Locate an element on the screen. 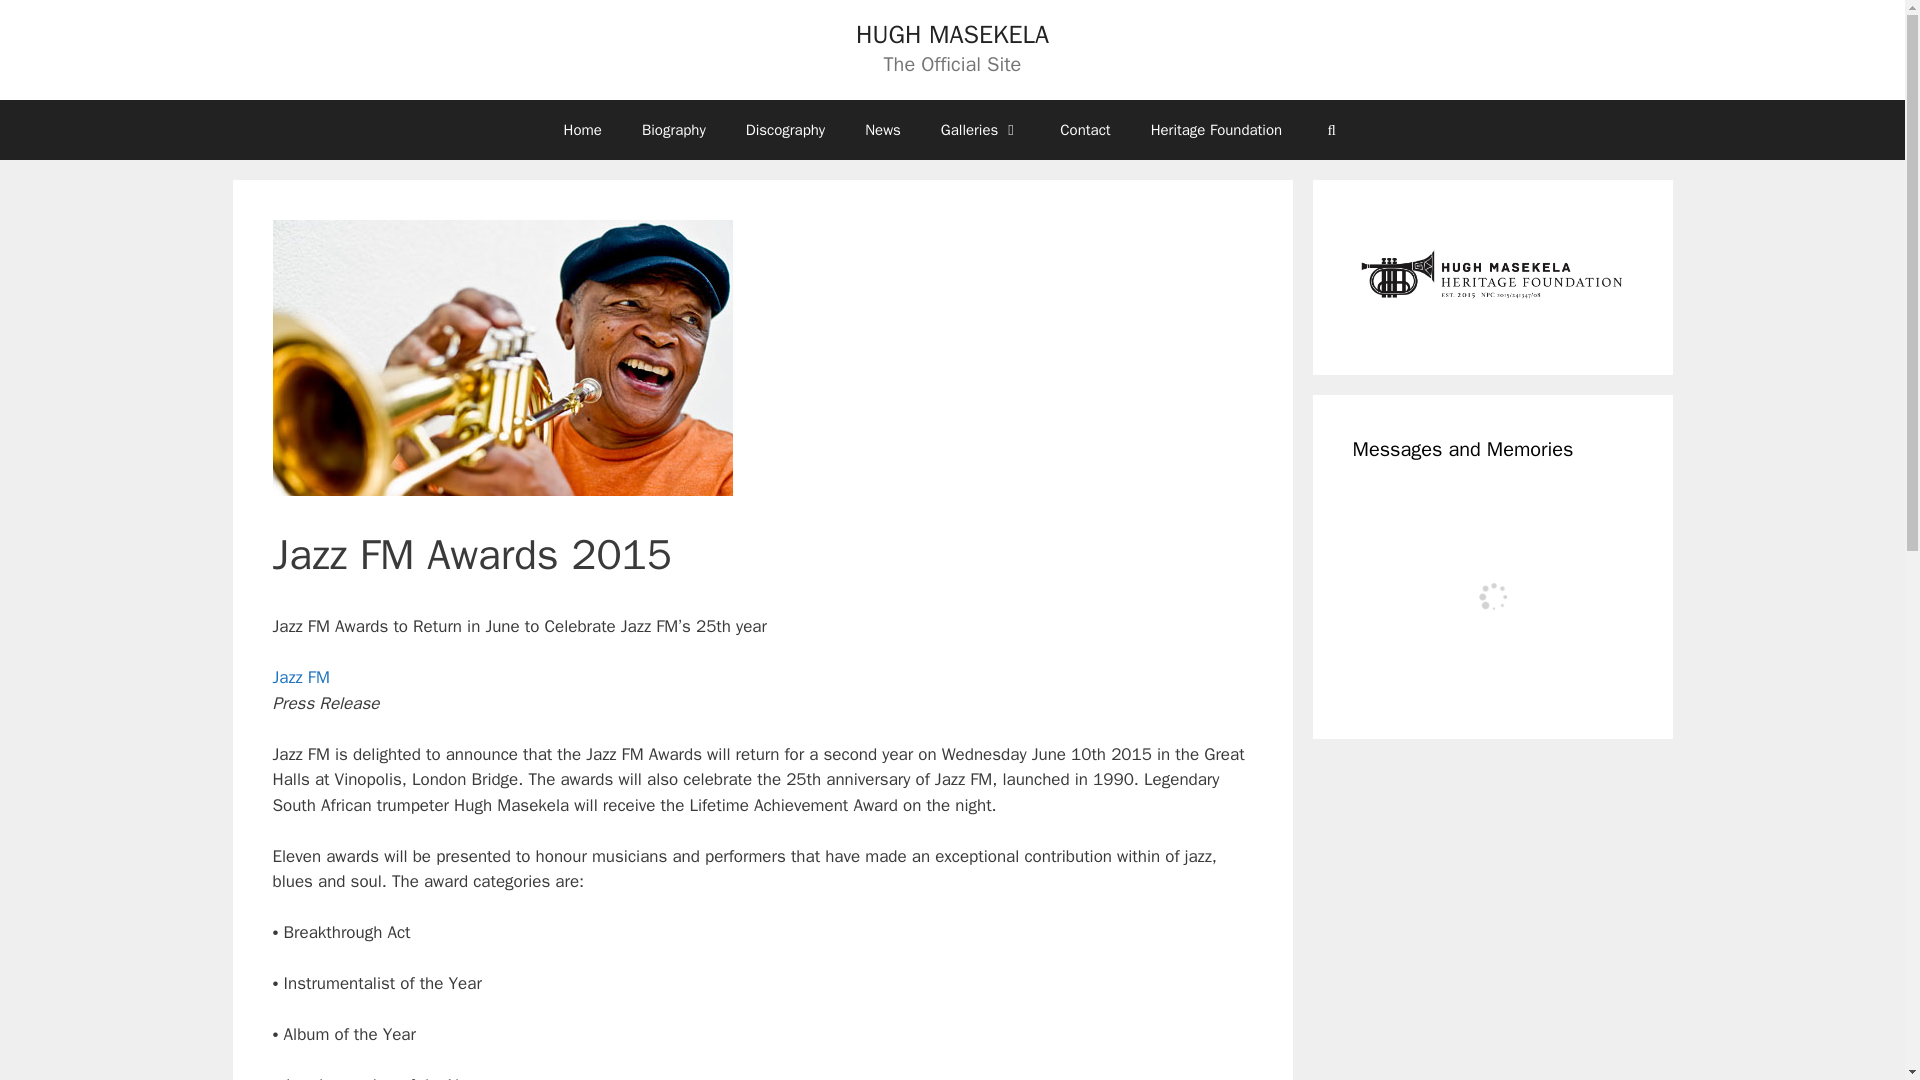 The width and height of the screenshot is (1920, 1080). News is located at coordinates (882, 130).